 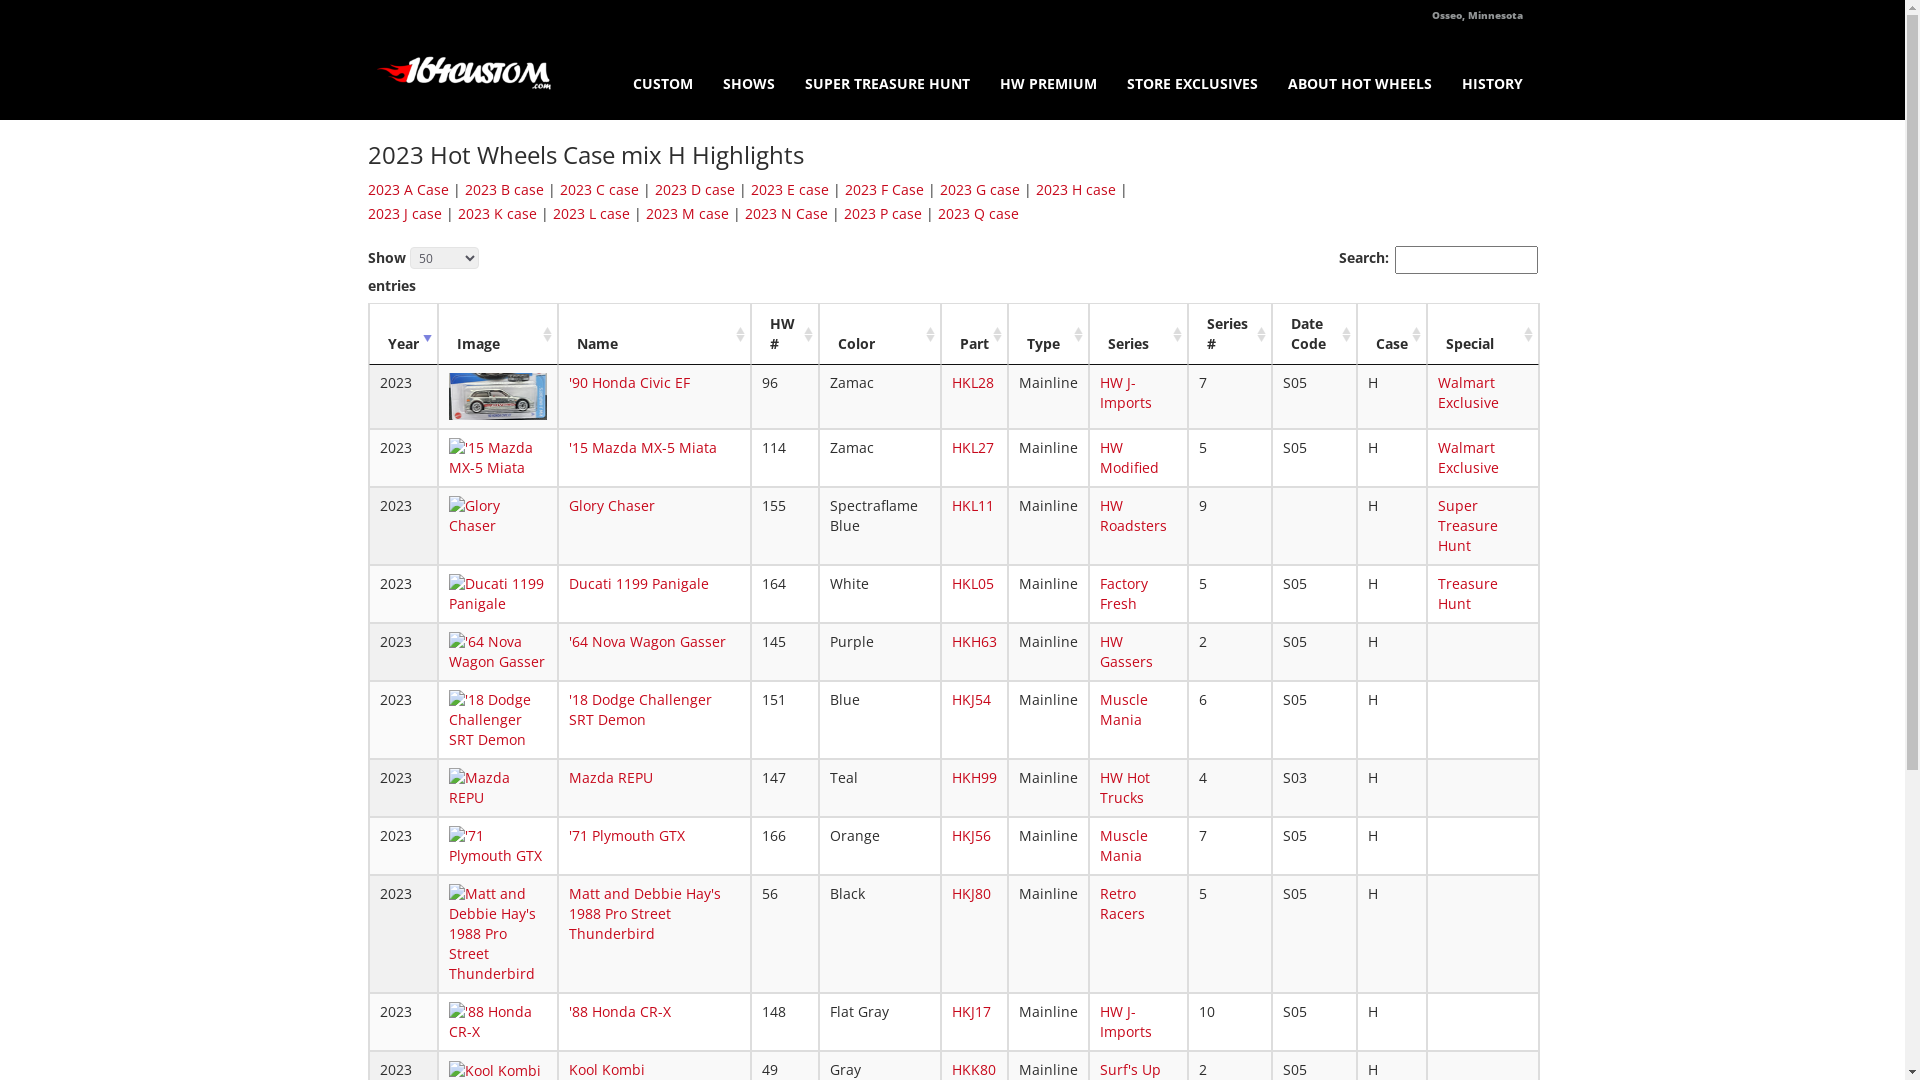 What do you see at coordinates (980, 190) in the screenshot?
I see `2023 G case` at bounding box center [980, 190].